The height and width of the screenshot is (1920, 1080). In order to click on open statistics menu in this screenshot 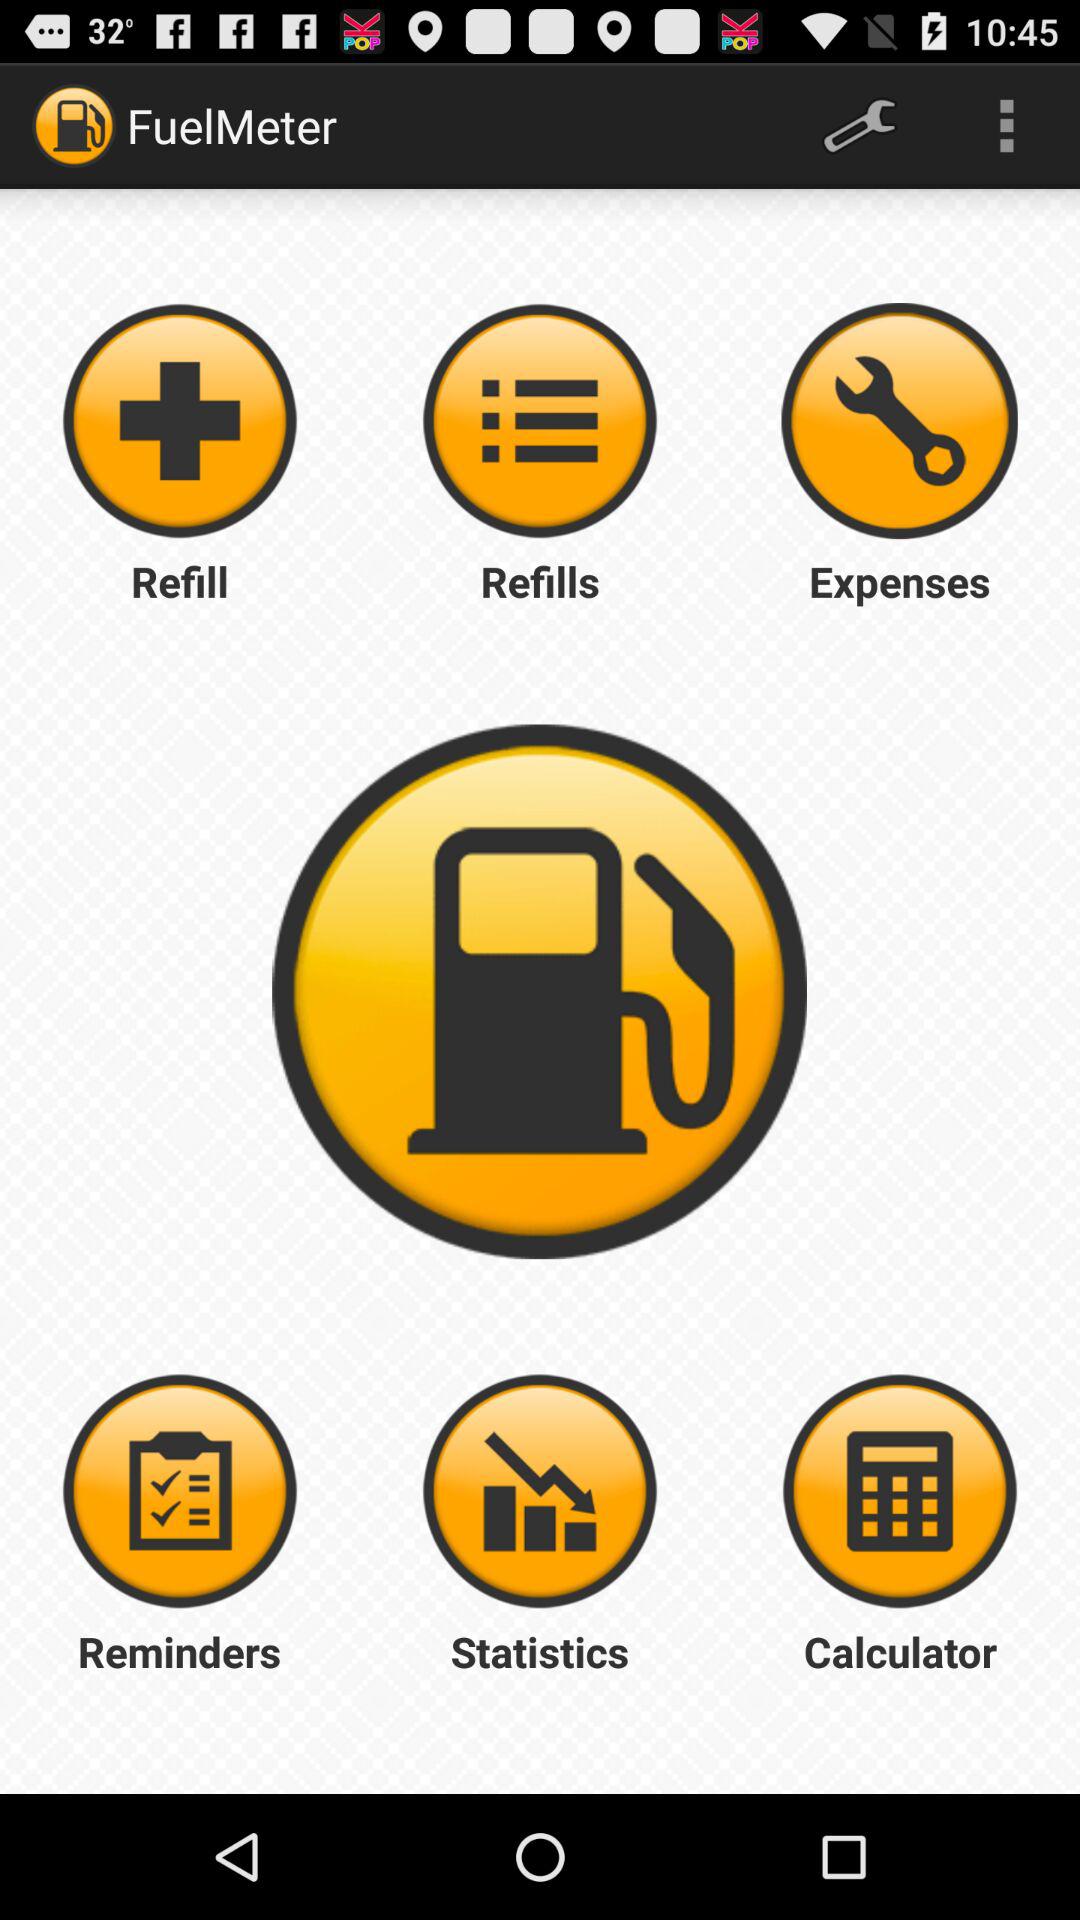, I will do `click(540, 1491)`.